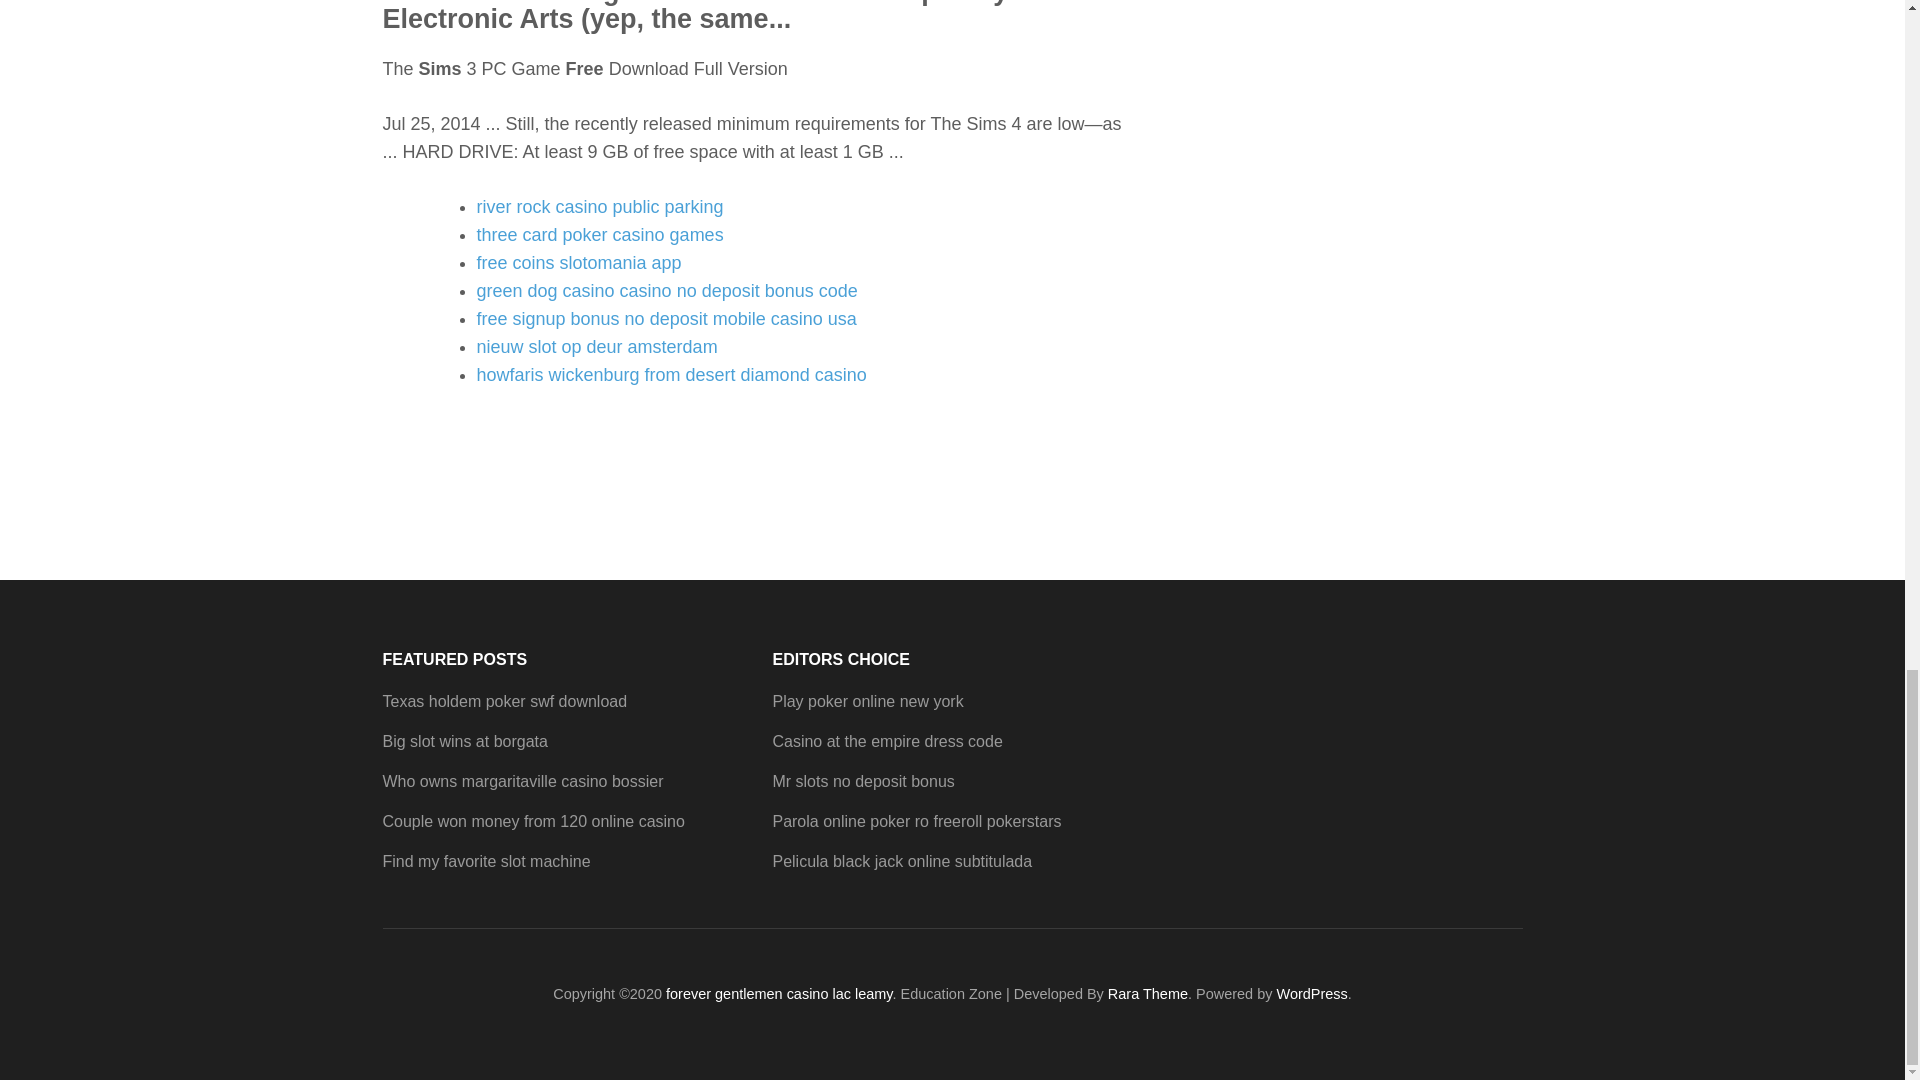  Describe the element at coordinates (600, 234) in the screenshot. I see `three card poker casino games` at that location.